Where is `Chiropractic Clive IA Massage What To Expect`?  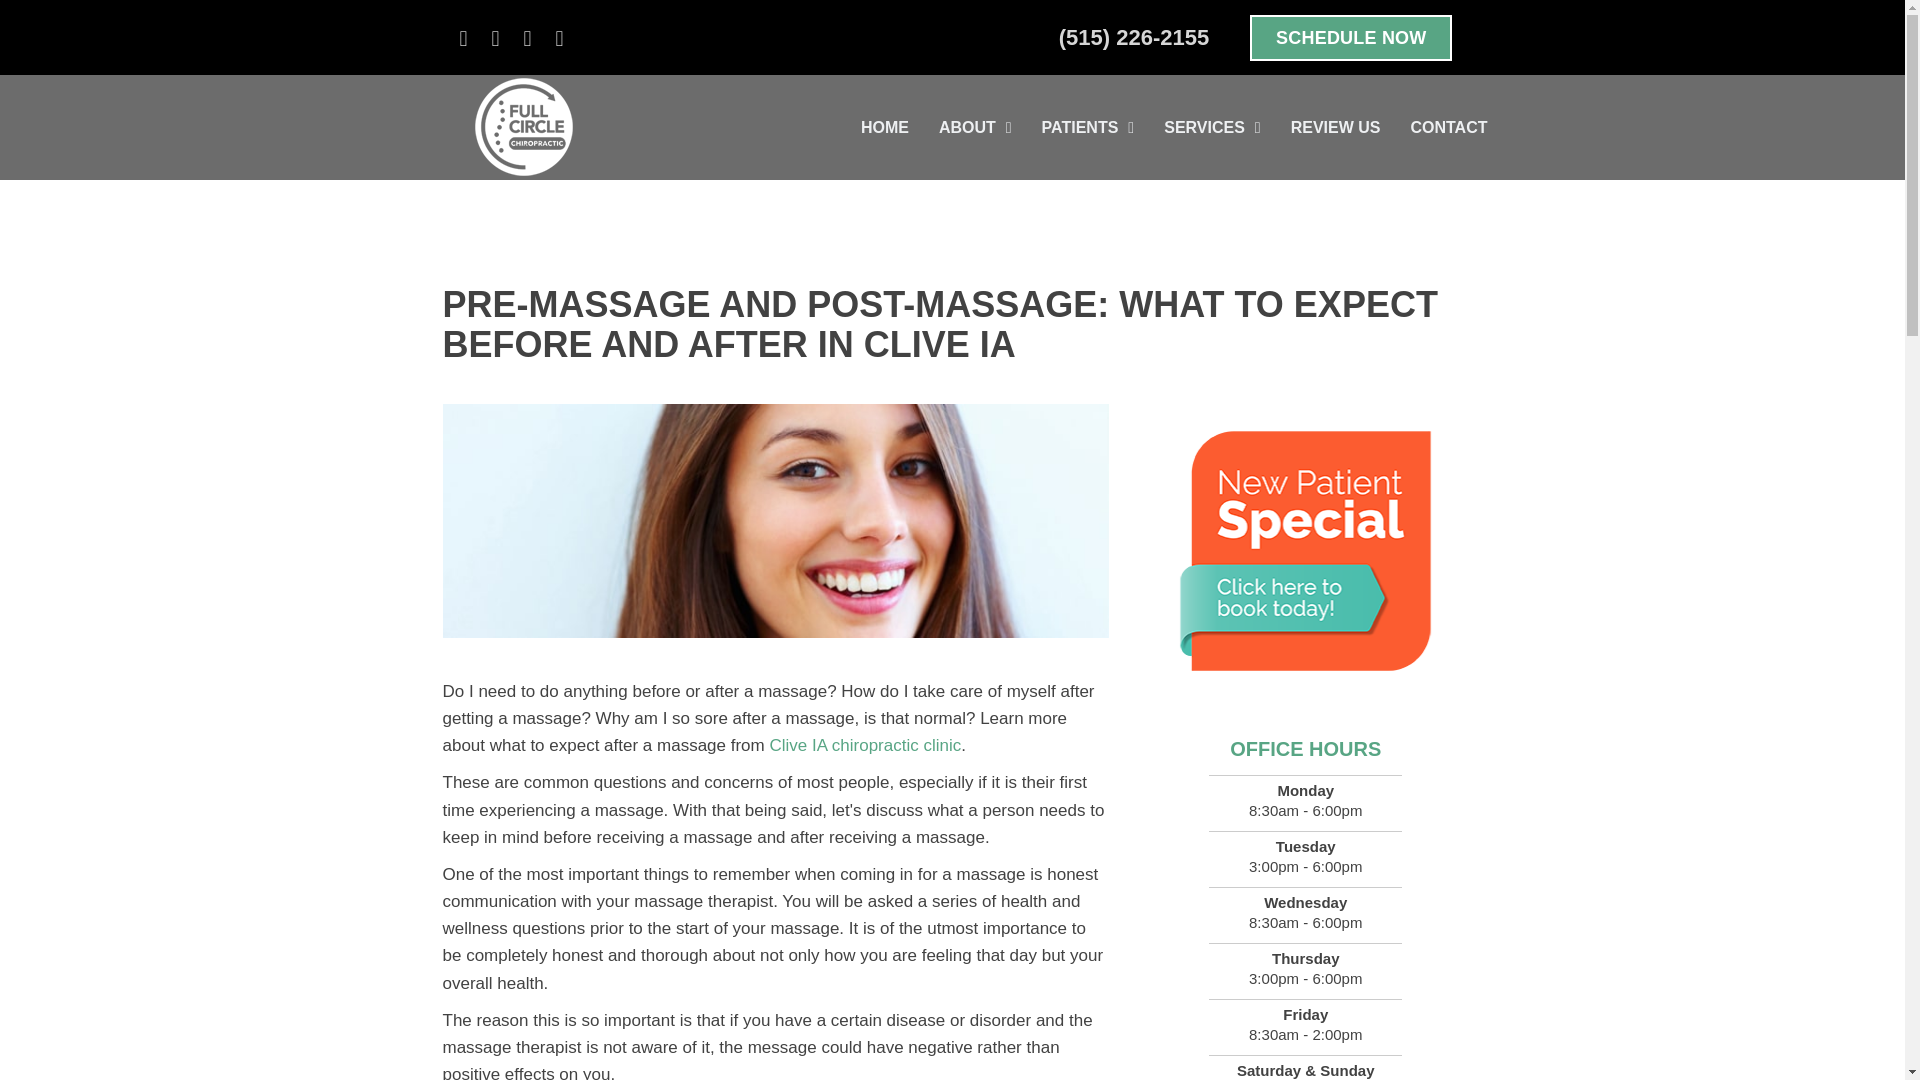 Chiropractic Clive IA Massage What To Expect is located at coordinates (775, 520).